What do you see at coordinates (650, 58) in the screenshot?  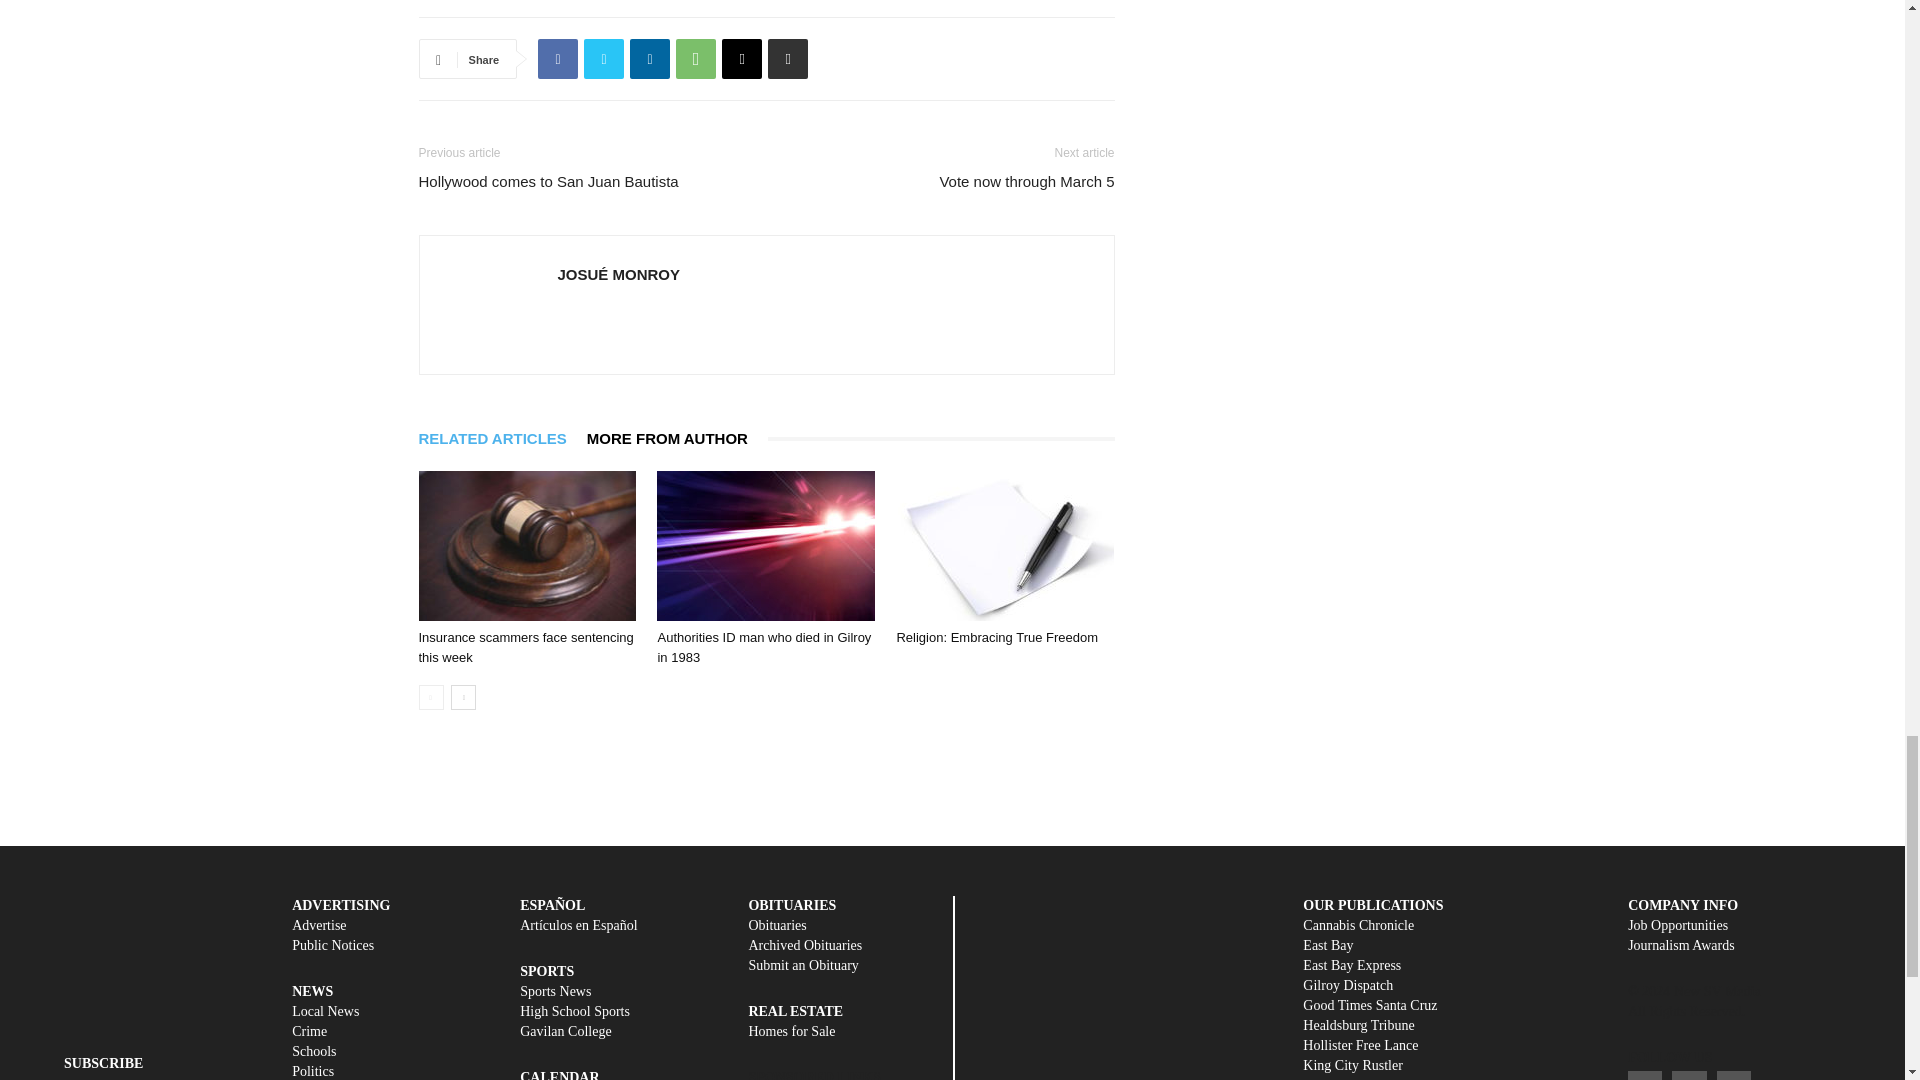 I see `Linkedin` at bounding box center [650, 58].